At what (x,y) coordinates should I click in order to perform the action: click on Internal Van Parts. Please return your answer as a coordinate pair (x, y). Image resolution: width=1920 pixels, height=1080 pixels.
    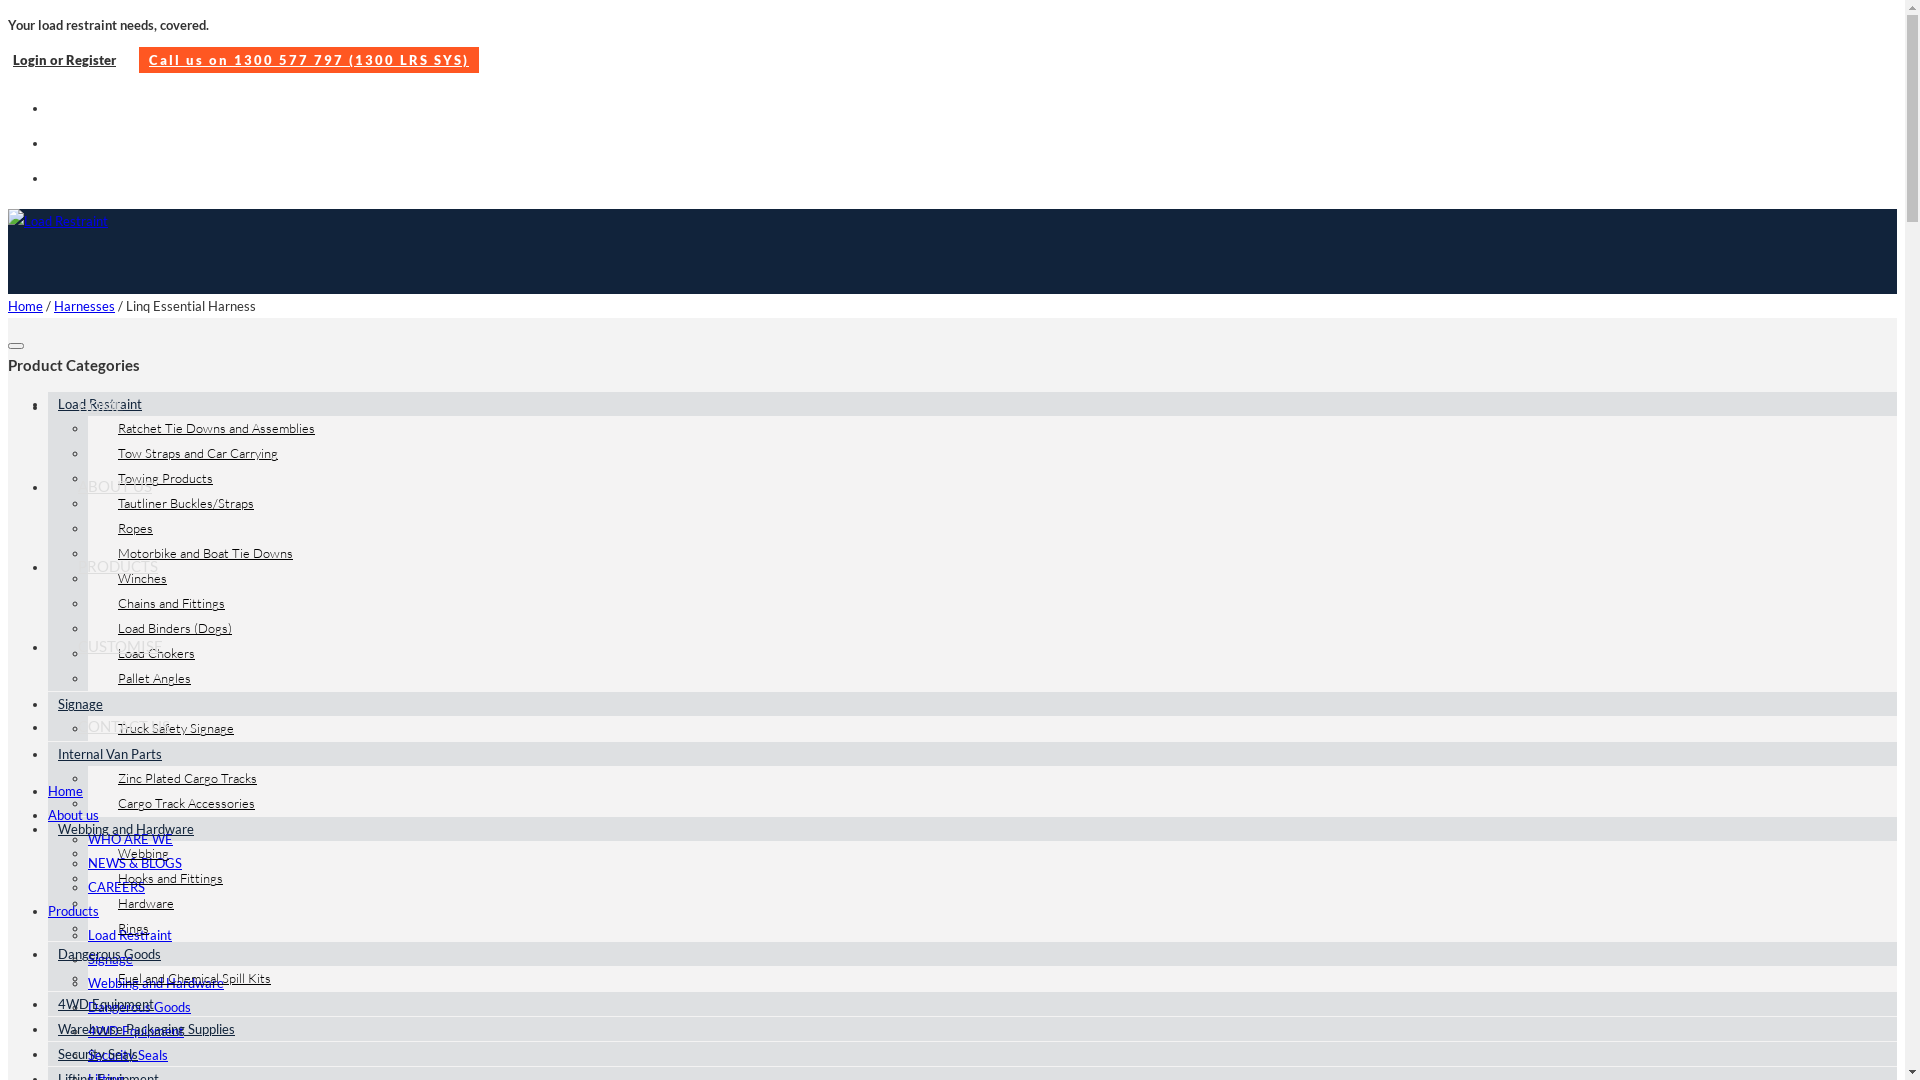
    Looking at the image, I should click on (105, 754).